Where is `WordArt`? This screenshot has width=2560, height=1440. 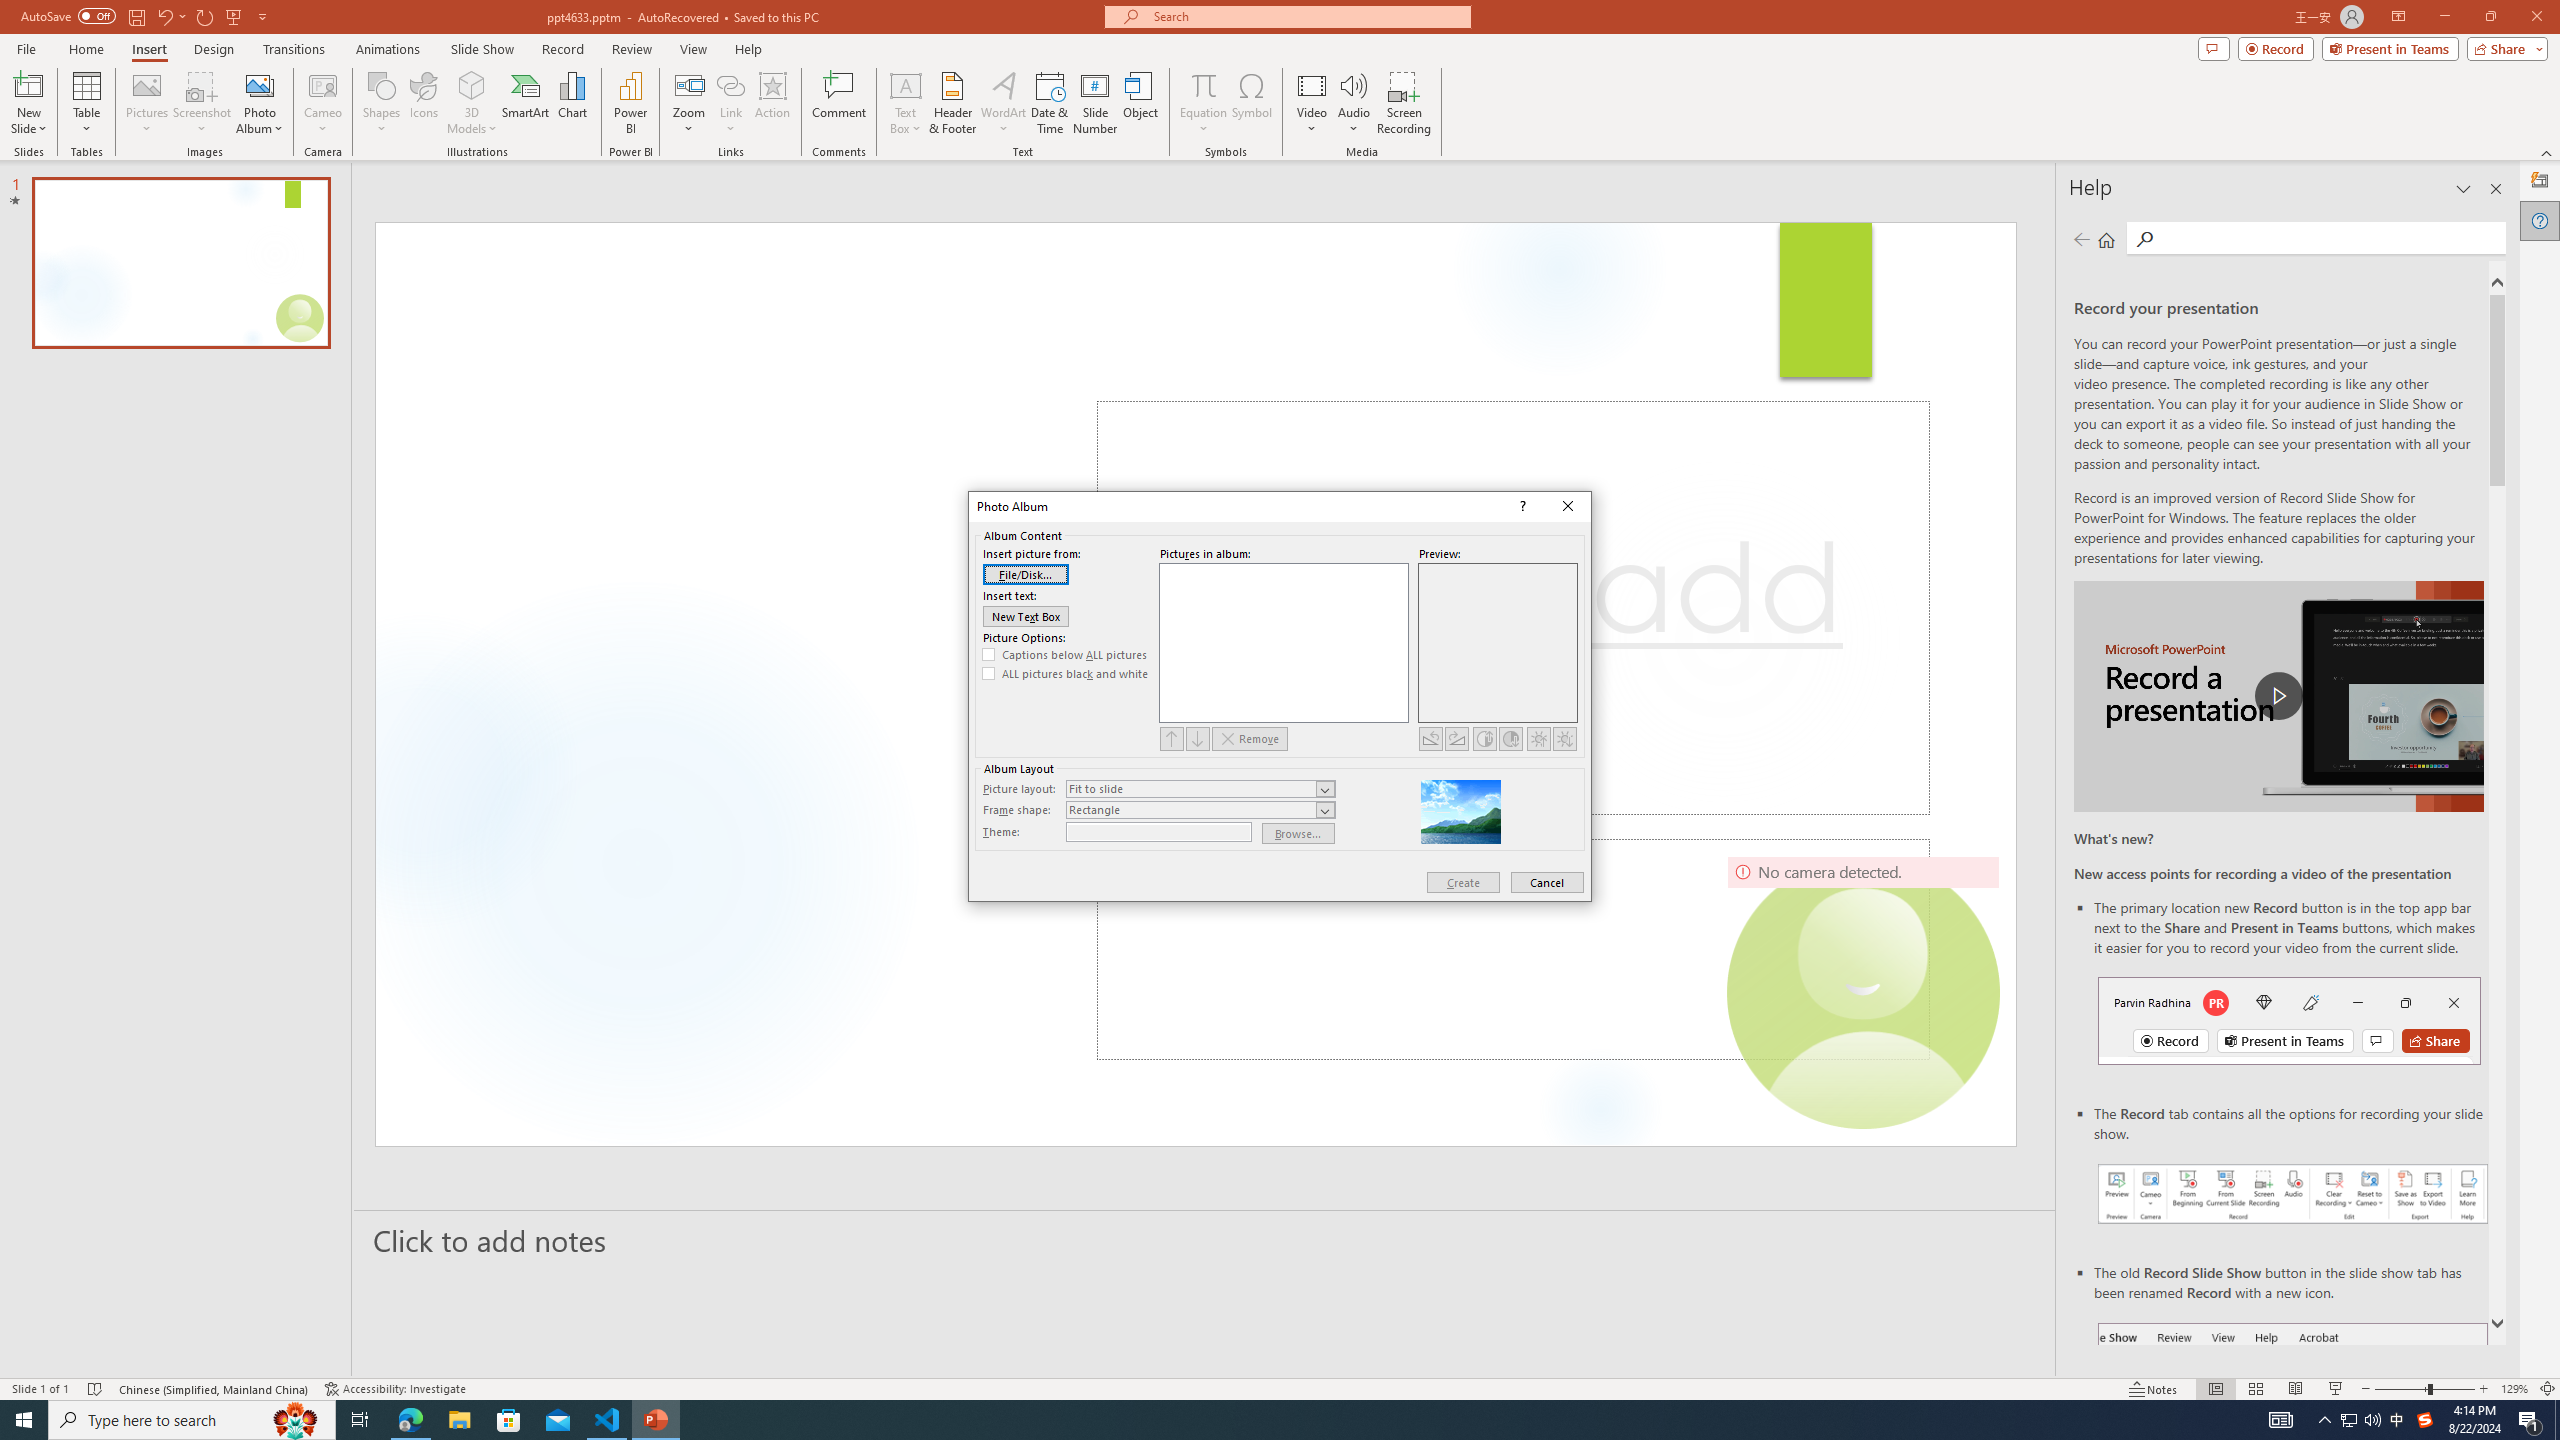 WordArt is located at coordinates (1003, 103).